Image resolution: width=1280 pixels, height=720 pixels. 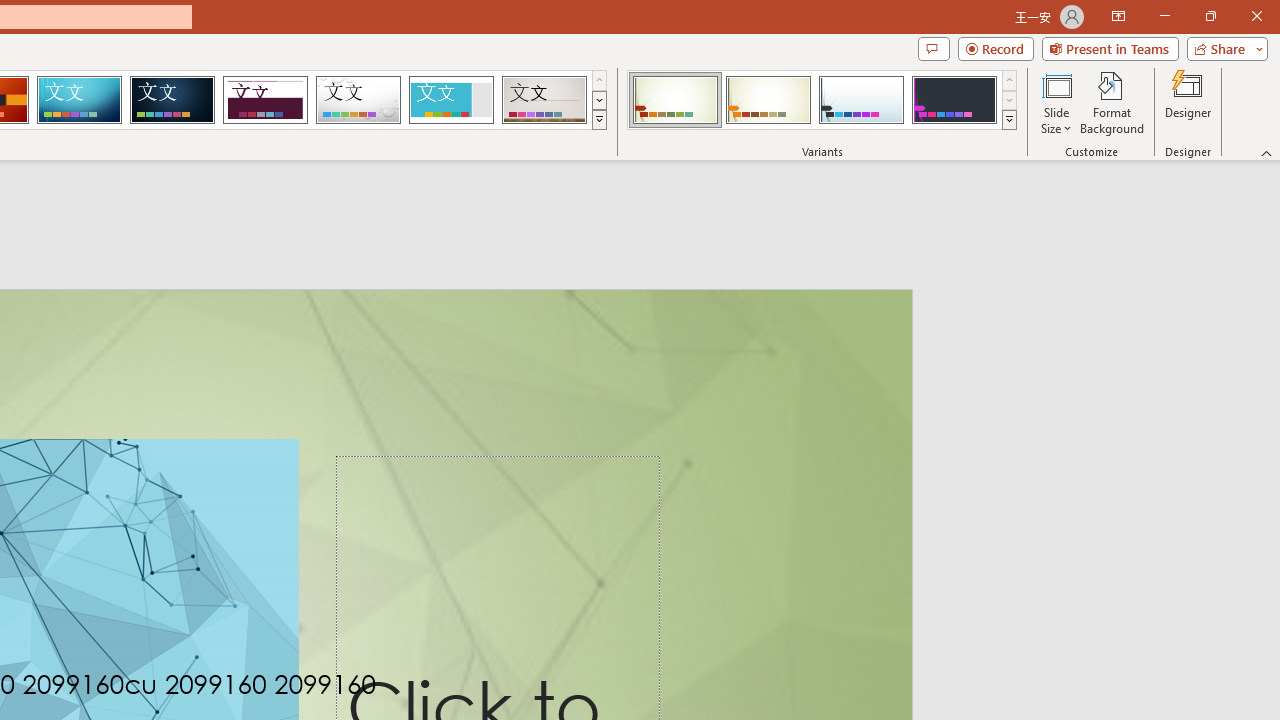 I want to click on Wisp Variant 4, so click(x=954, y=100).